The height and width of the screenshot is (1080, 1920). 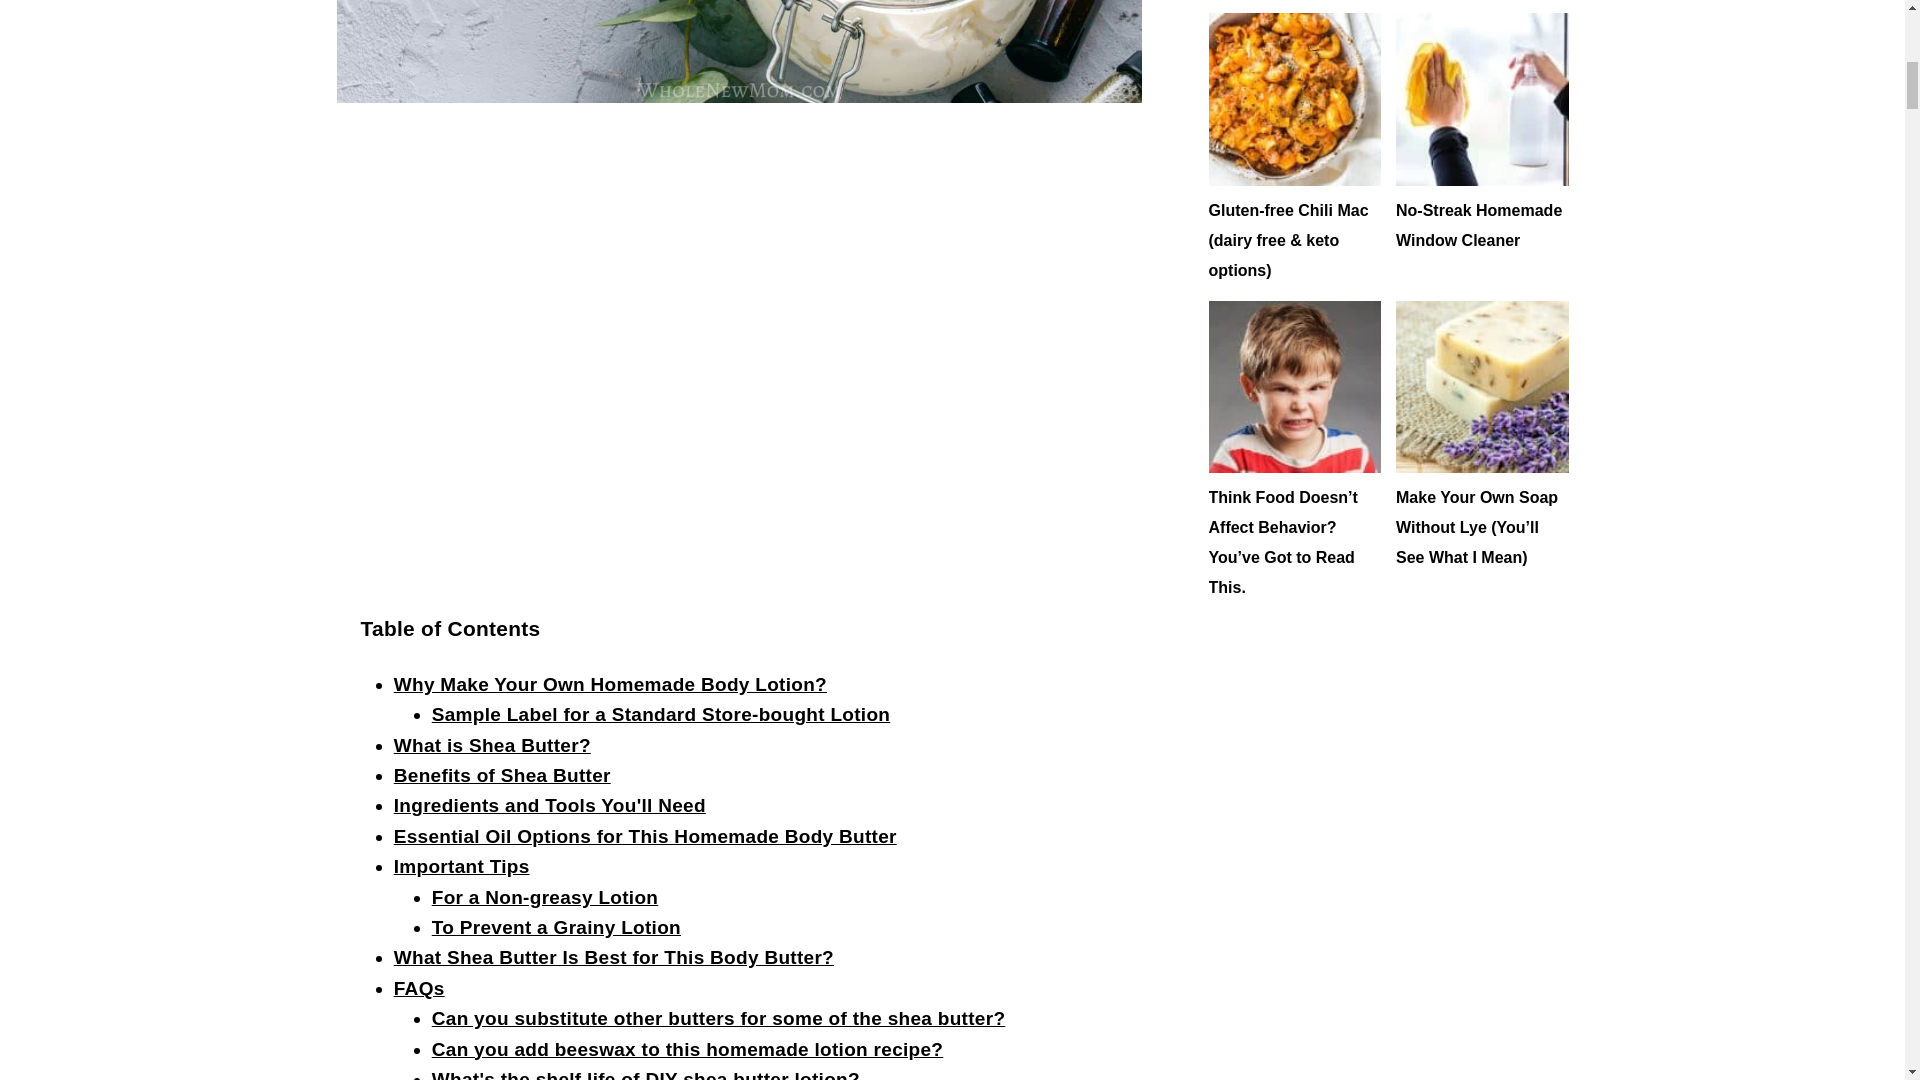 I want to click on Why Make Your Own Homemade Body Lotion?, so click(x=610, y=684).